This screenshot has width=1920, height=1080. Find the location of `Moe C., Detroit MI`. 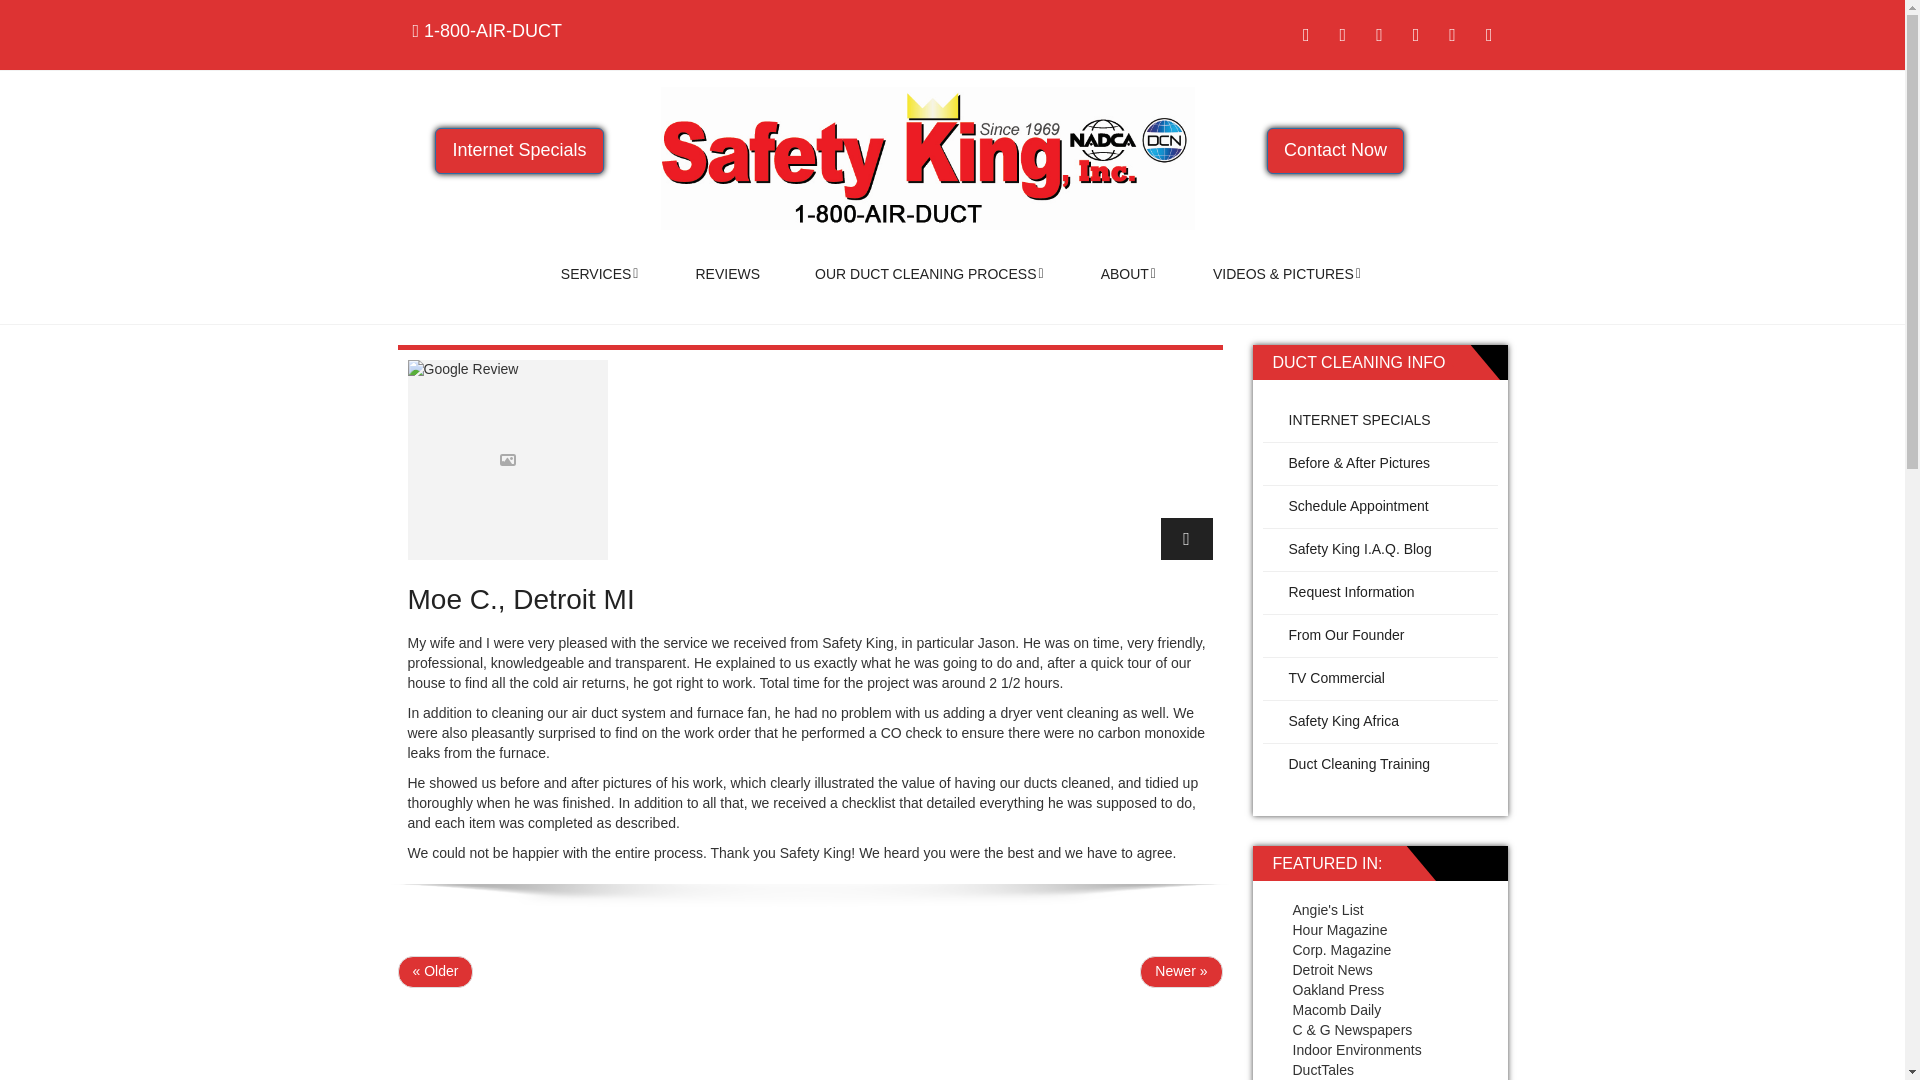

Moe C., Detroit MI is located at coordinates (521, 599).